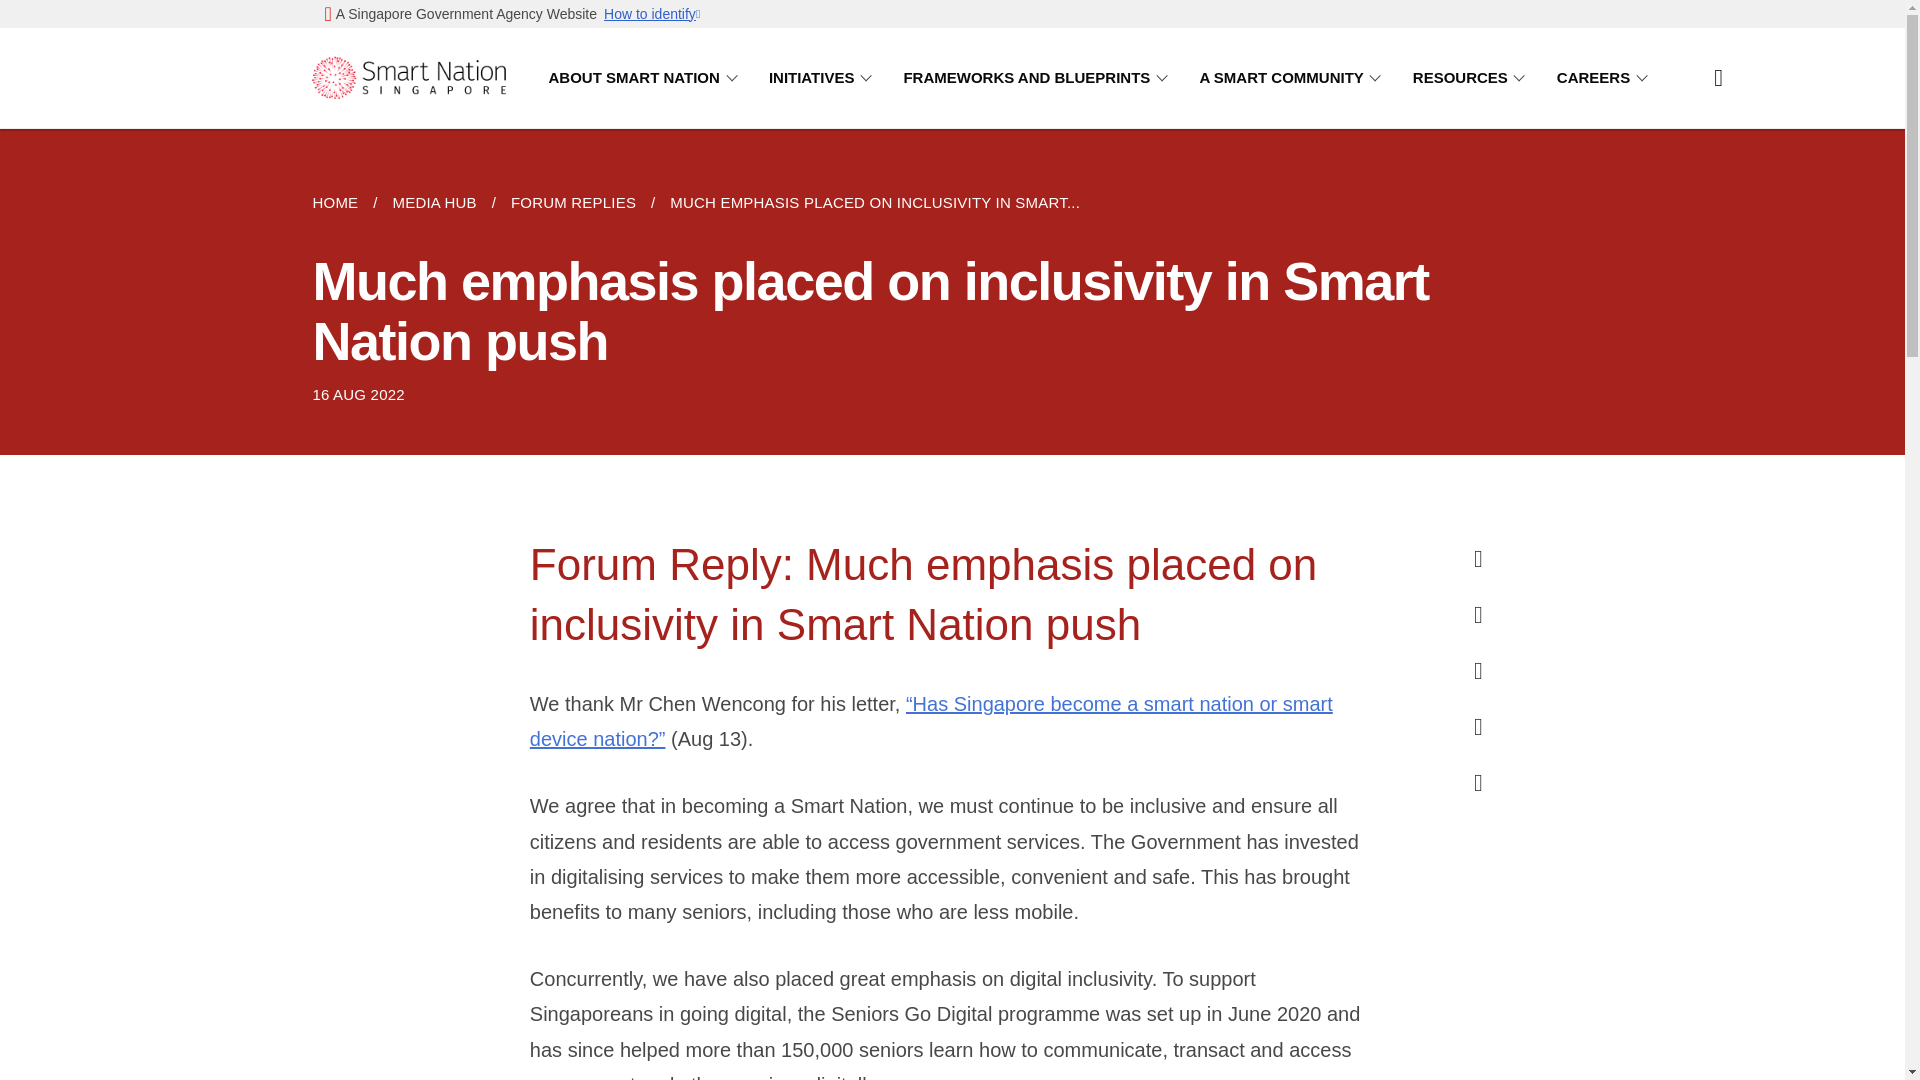 This screenshot has width=1920, height=1080. What do you see at coordinates (572, 202) in the screenshot?
I see `FORUM REPLIES` at bounding box center [572, 202].